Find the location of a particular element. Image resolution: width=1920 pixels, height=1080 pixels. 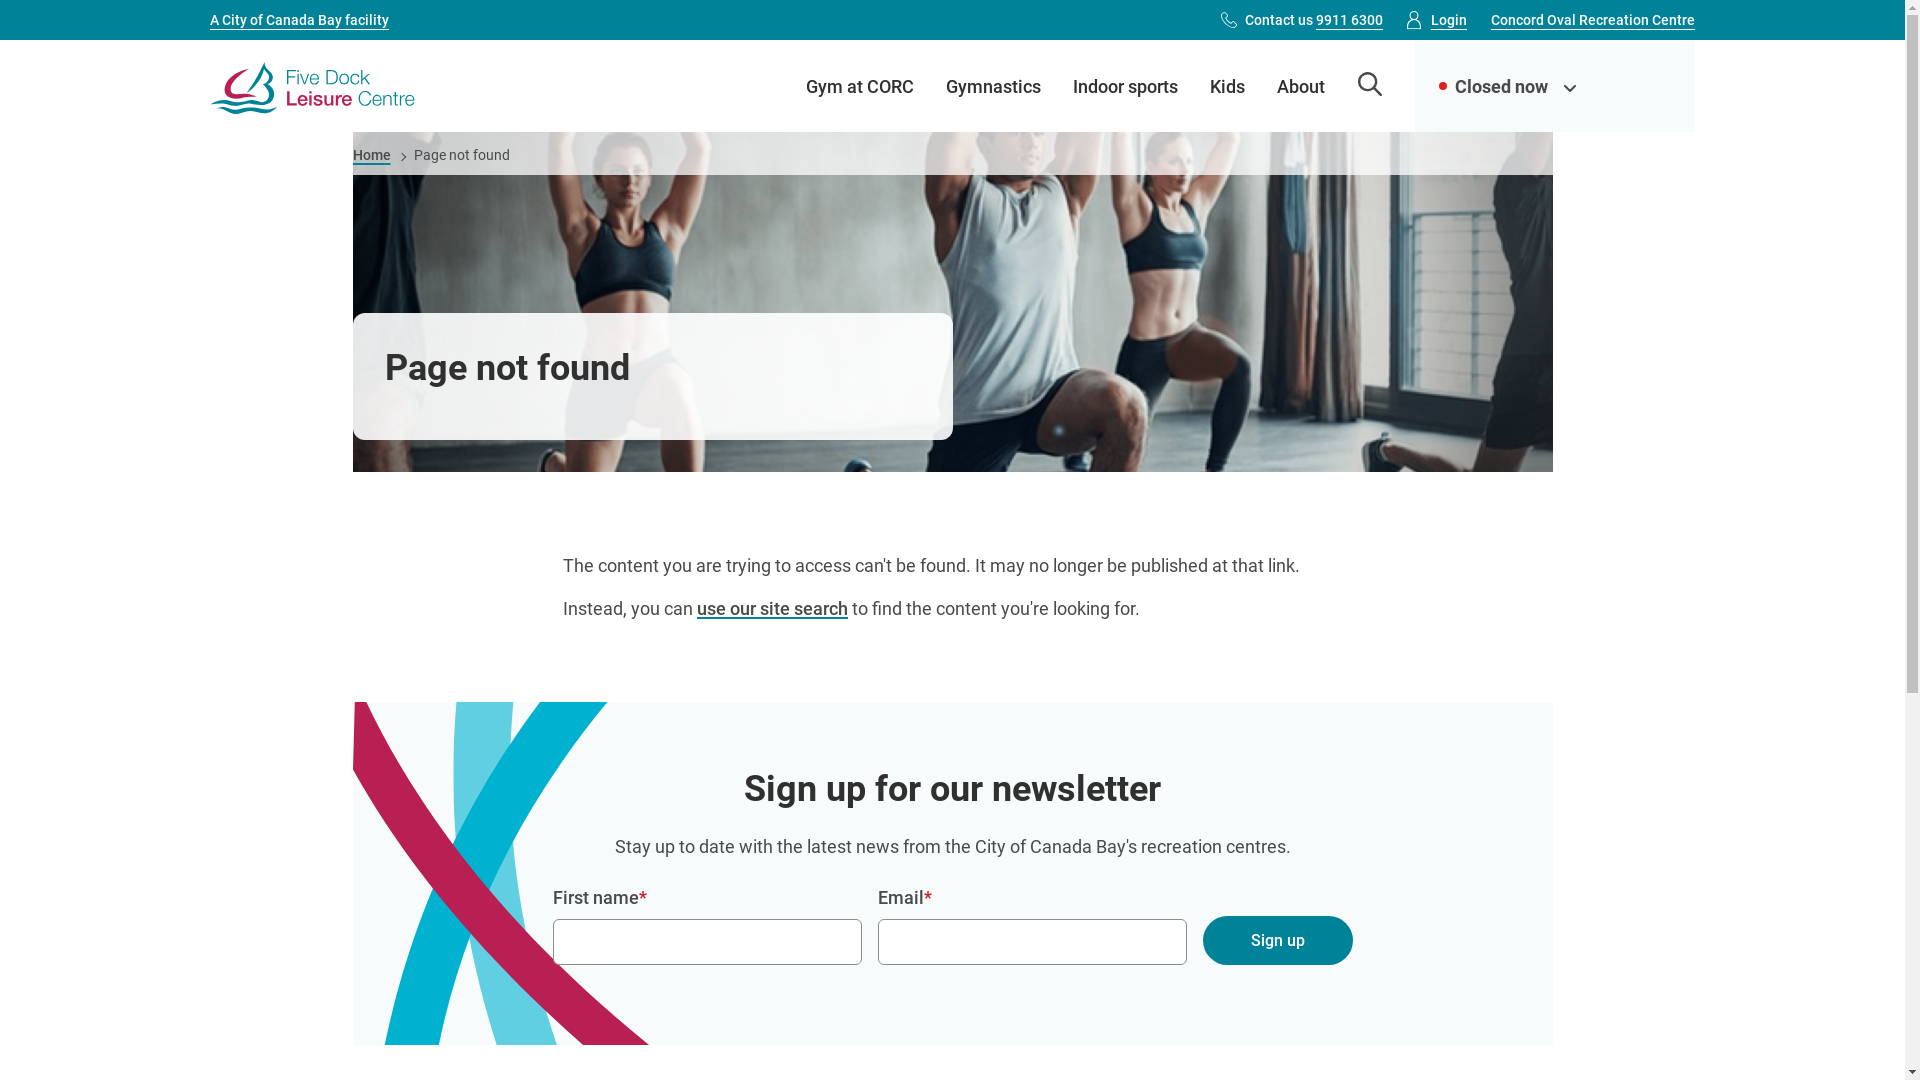

Login is located at coordinates (1449, 20).